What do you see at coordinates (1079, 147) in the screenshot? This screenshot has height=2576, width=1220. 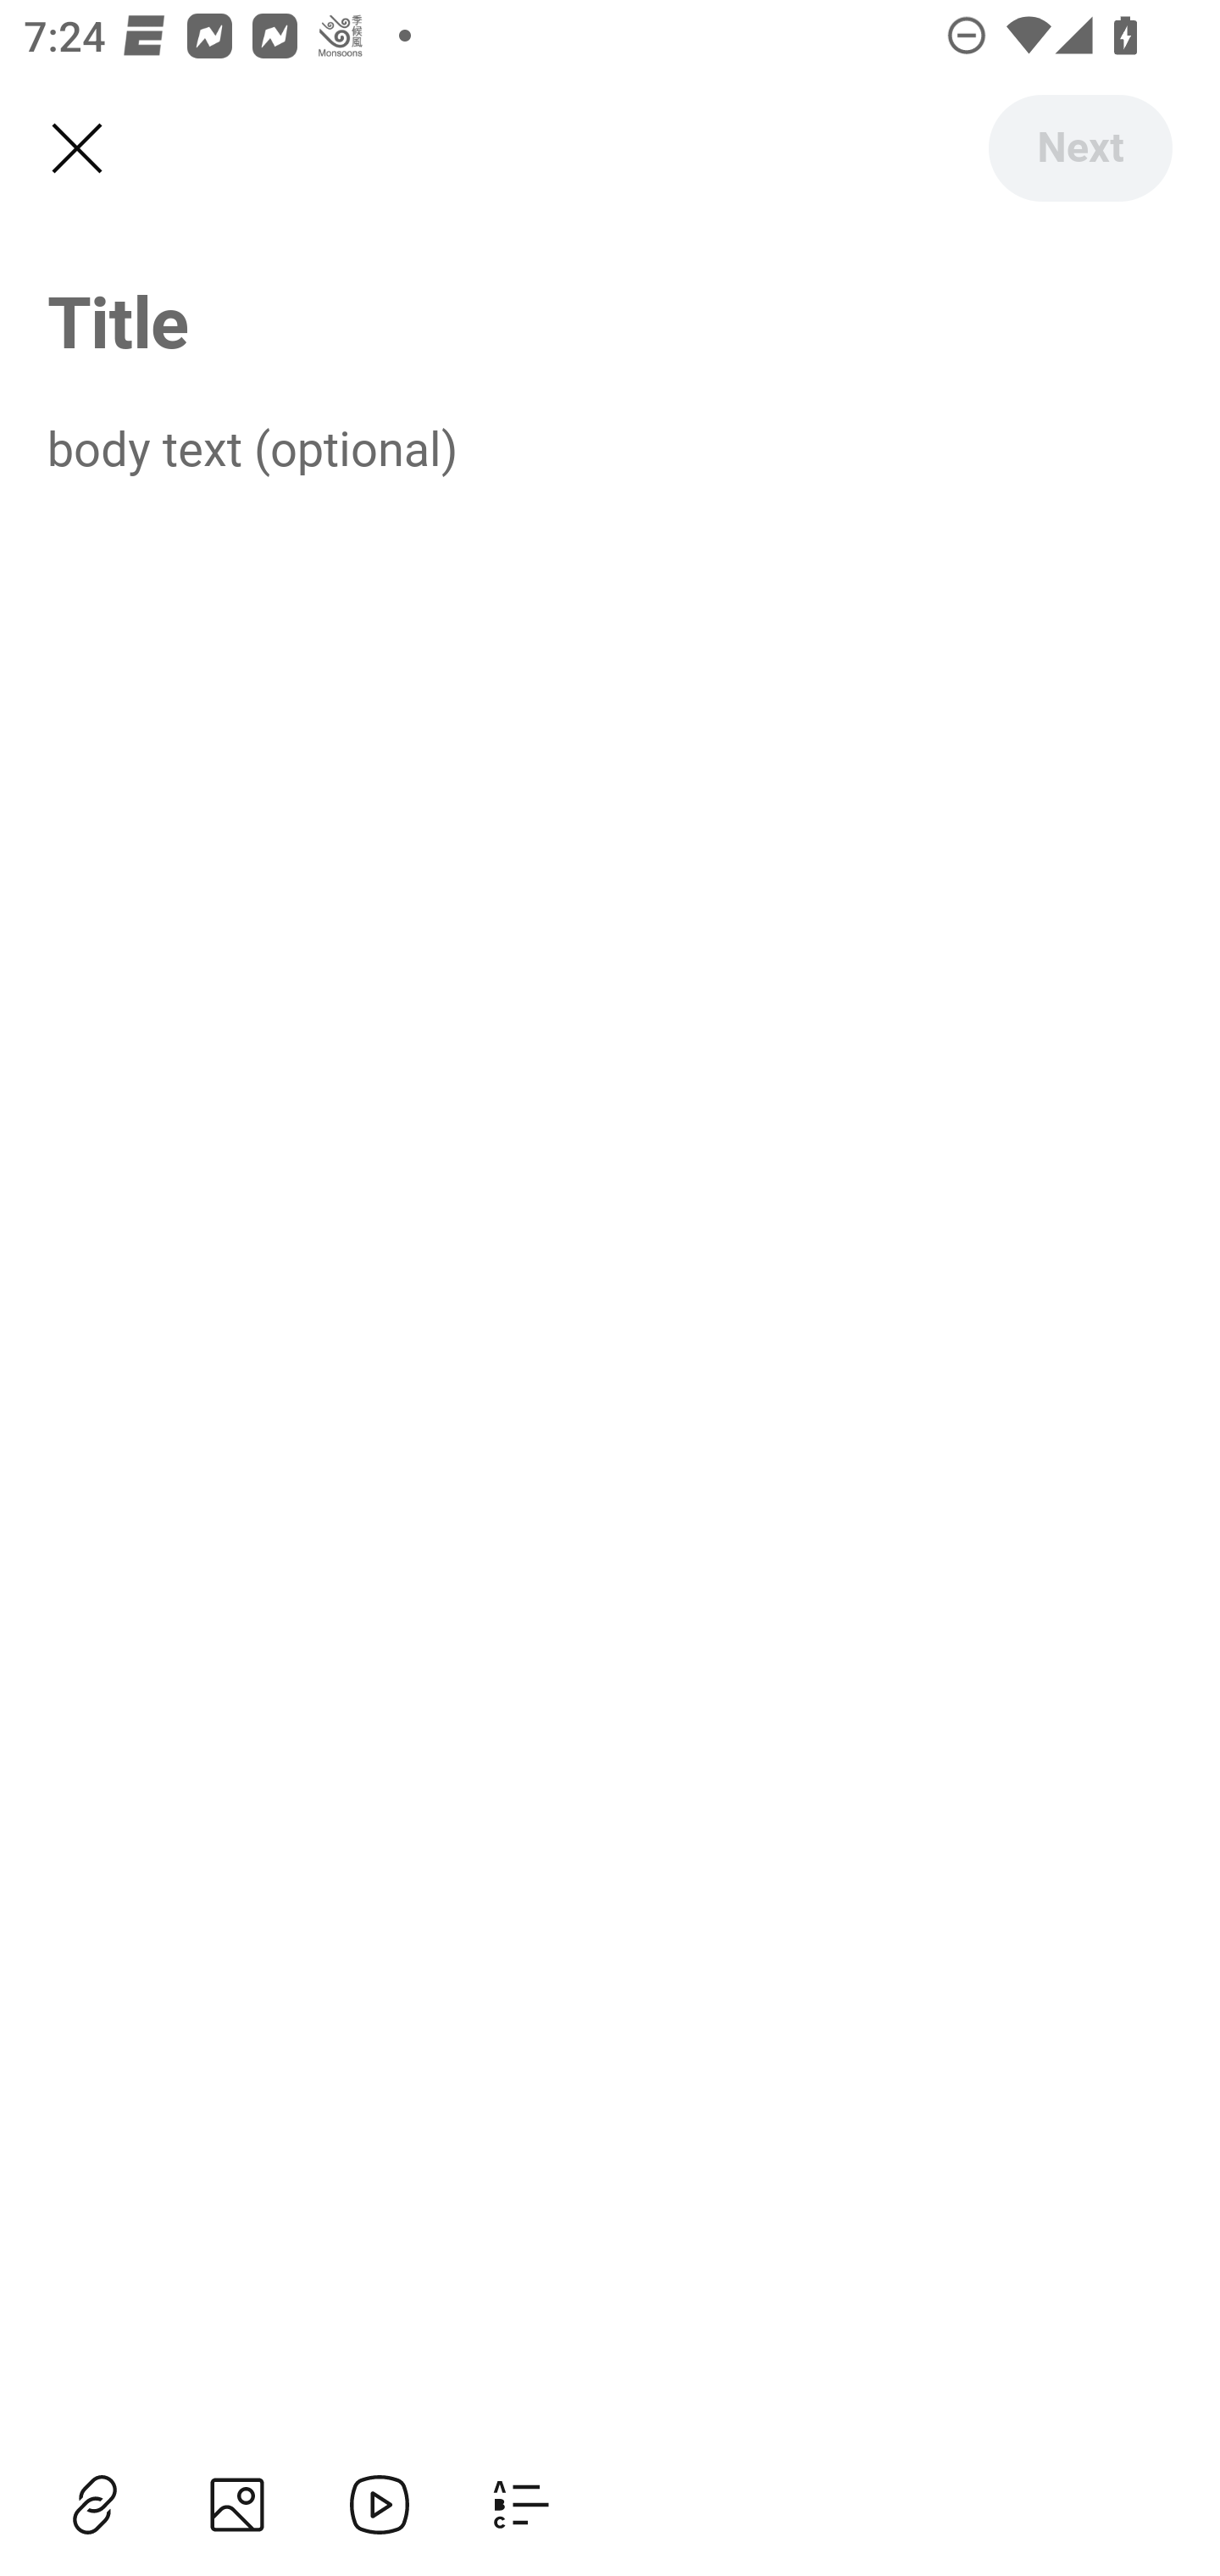 I see `Next` at bounding box center [1079, 147].